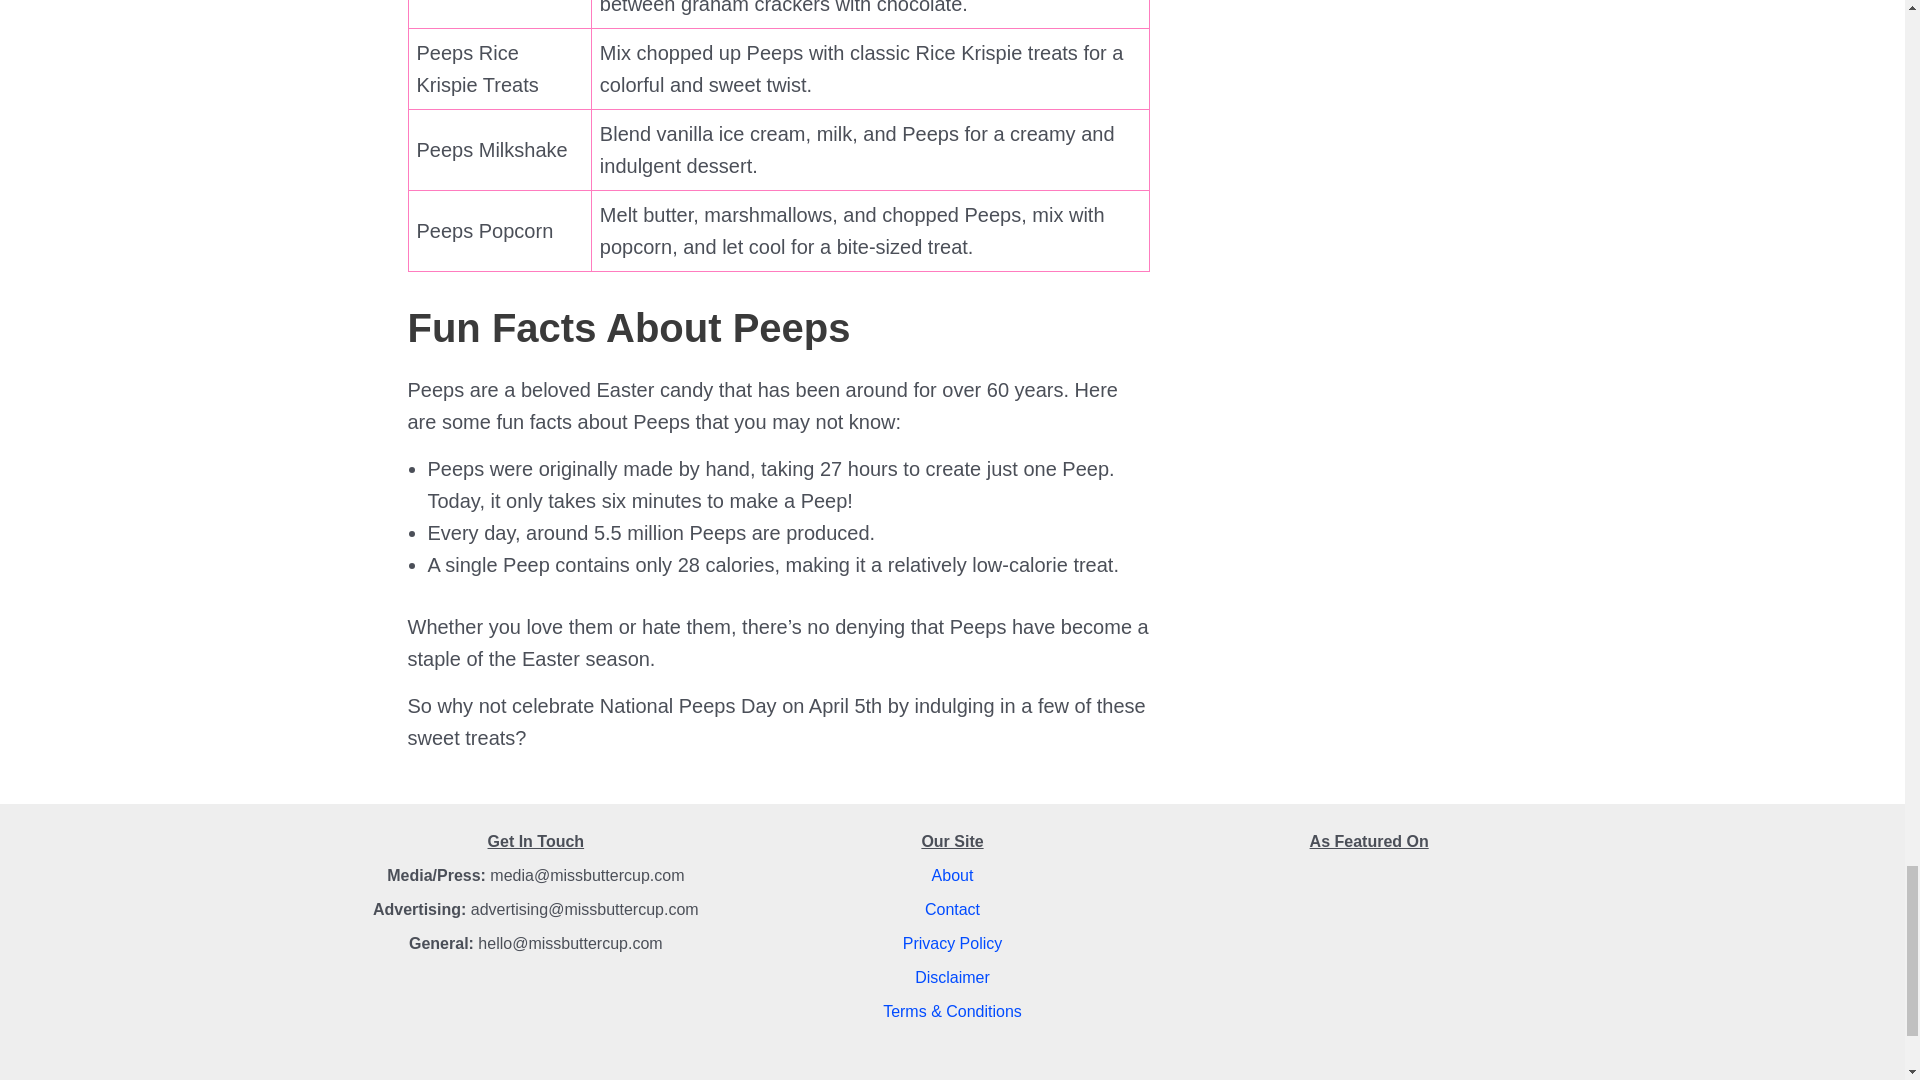  Describe the element at coordinates (952, 876) in the screenshot. I see `About` at that location.